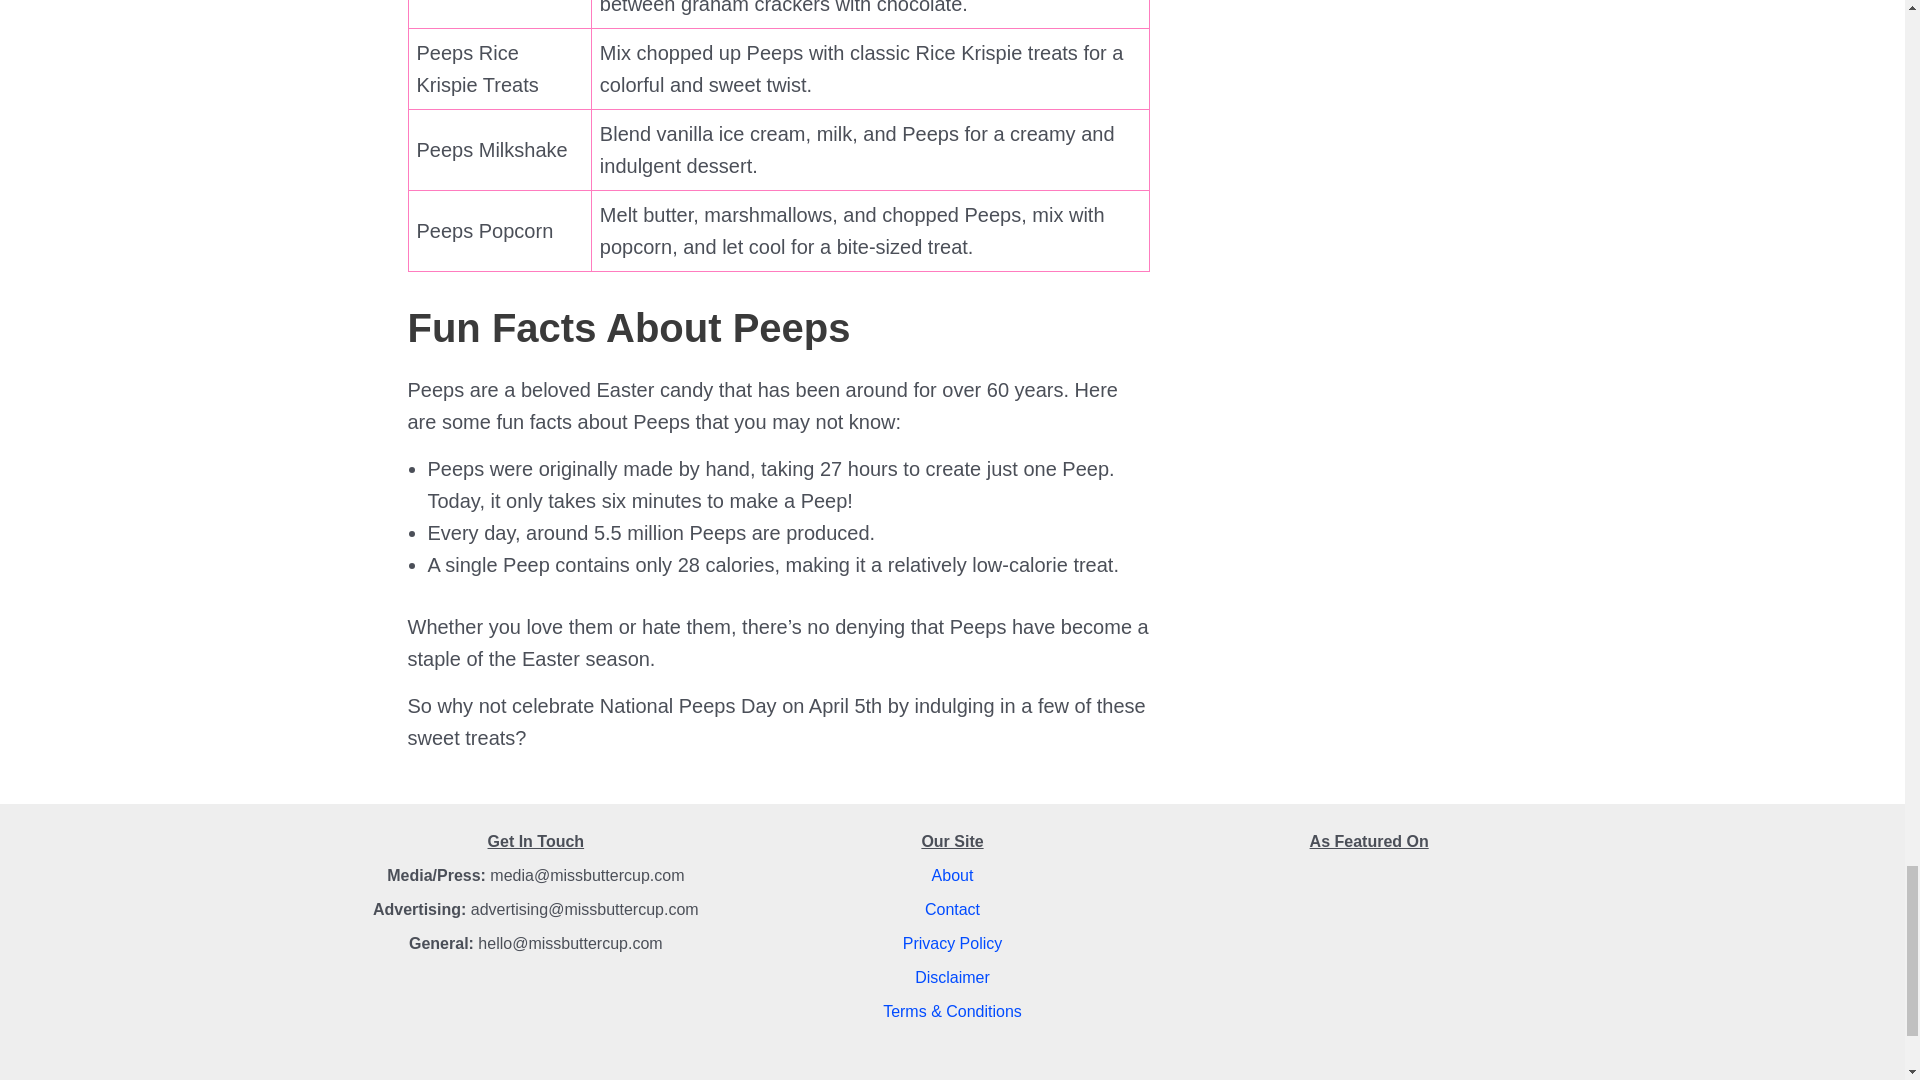  Describe the element at coordinates (952, 876) in the screenshot. I see `About` at that location.